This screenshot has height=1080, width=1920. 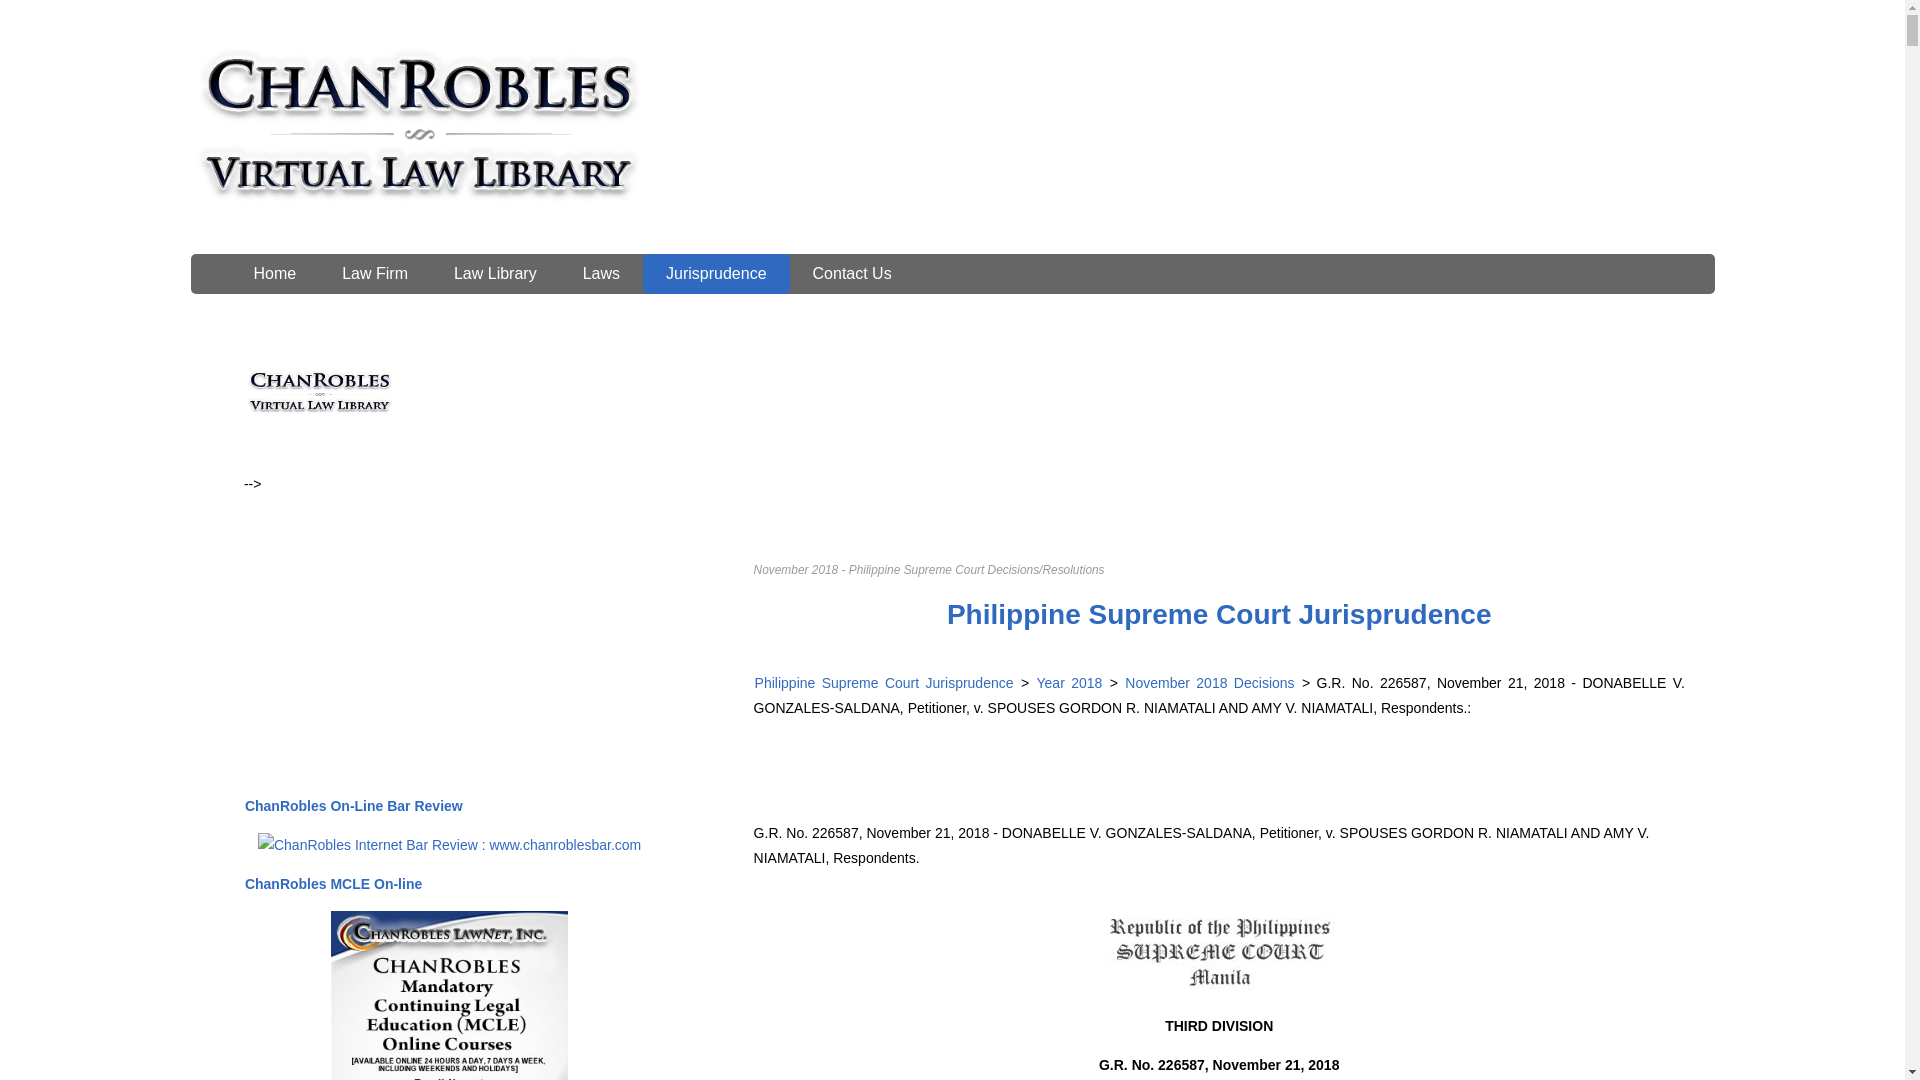 I want to click on Philippine Supreme Court Jurisprudence, so click(x=1220, y=614).